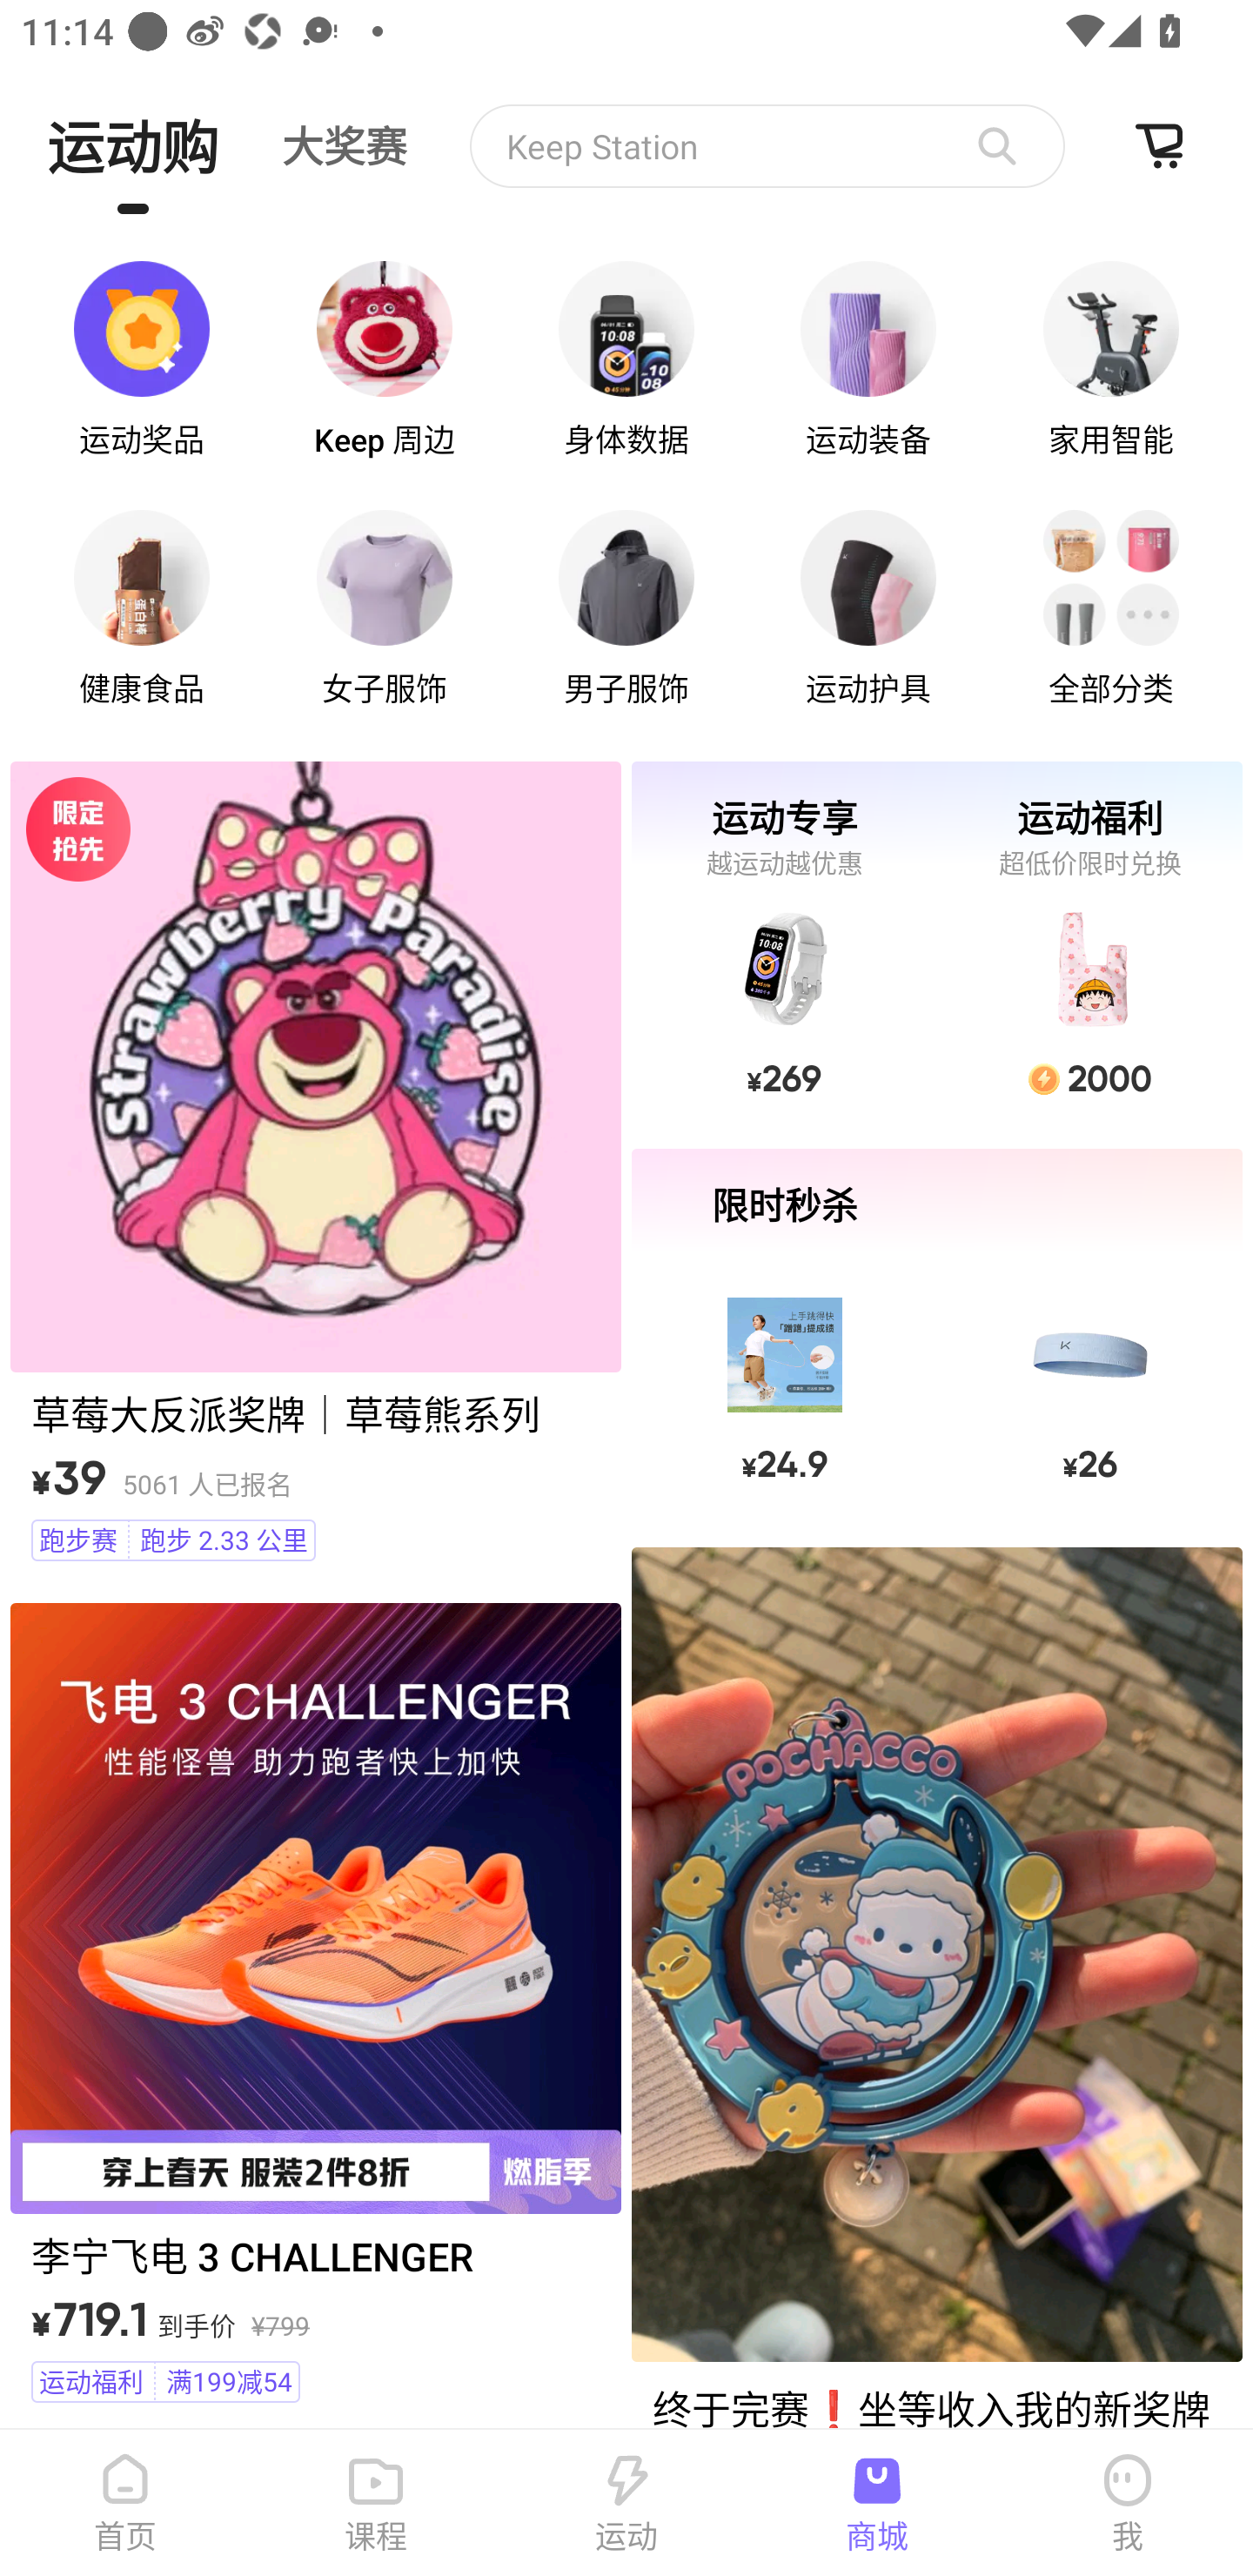 The height and width of the screenshot is (2576, 1253). What do you see at coordinates (132, 145) in the screenshot?
I see `运动购` at bounding box center [132, 145].